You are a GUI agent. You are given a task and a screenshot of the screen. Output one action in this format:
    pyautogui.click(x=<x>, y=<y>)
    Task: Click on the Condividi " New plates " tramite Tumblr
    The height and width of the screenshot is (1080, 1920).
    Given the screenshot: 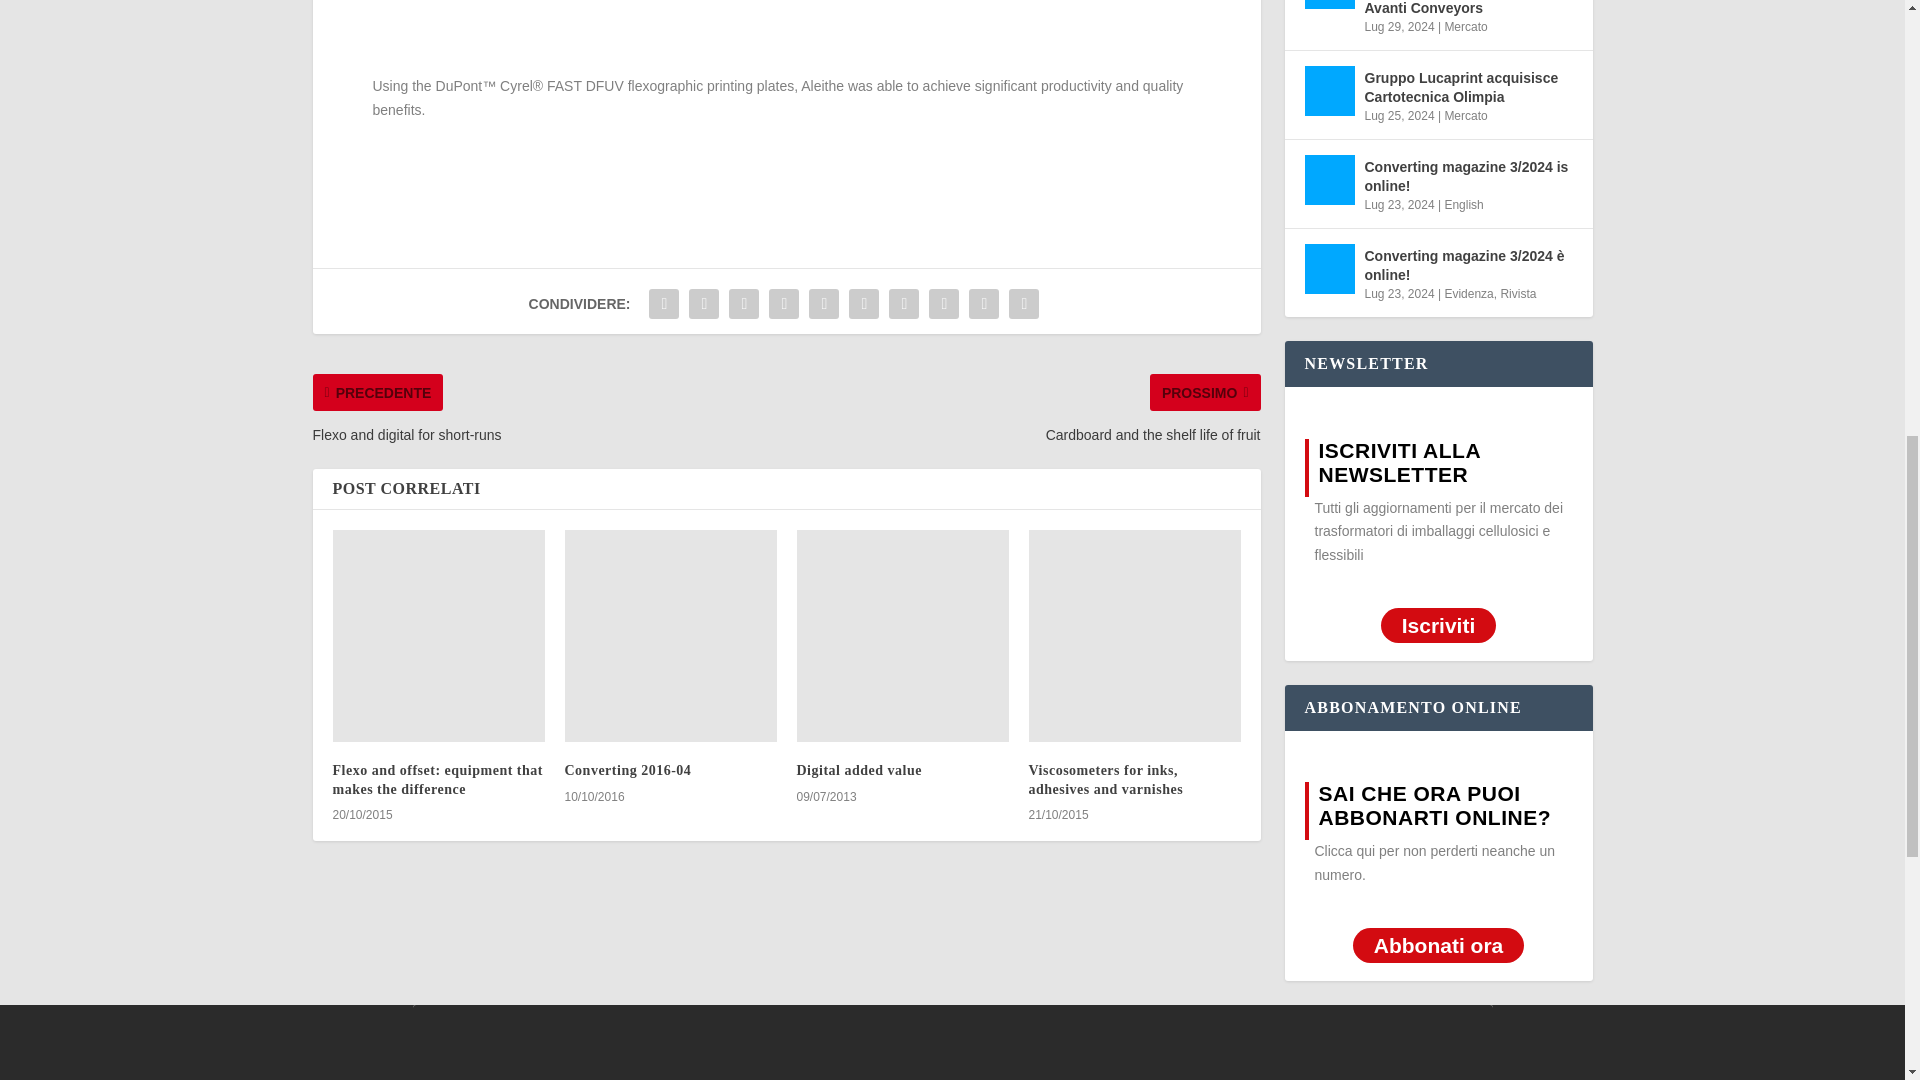 What is the action you would take?
    pyautogui.click(x=784, y=304)
    